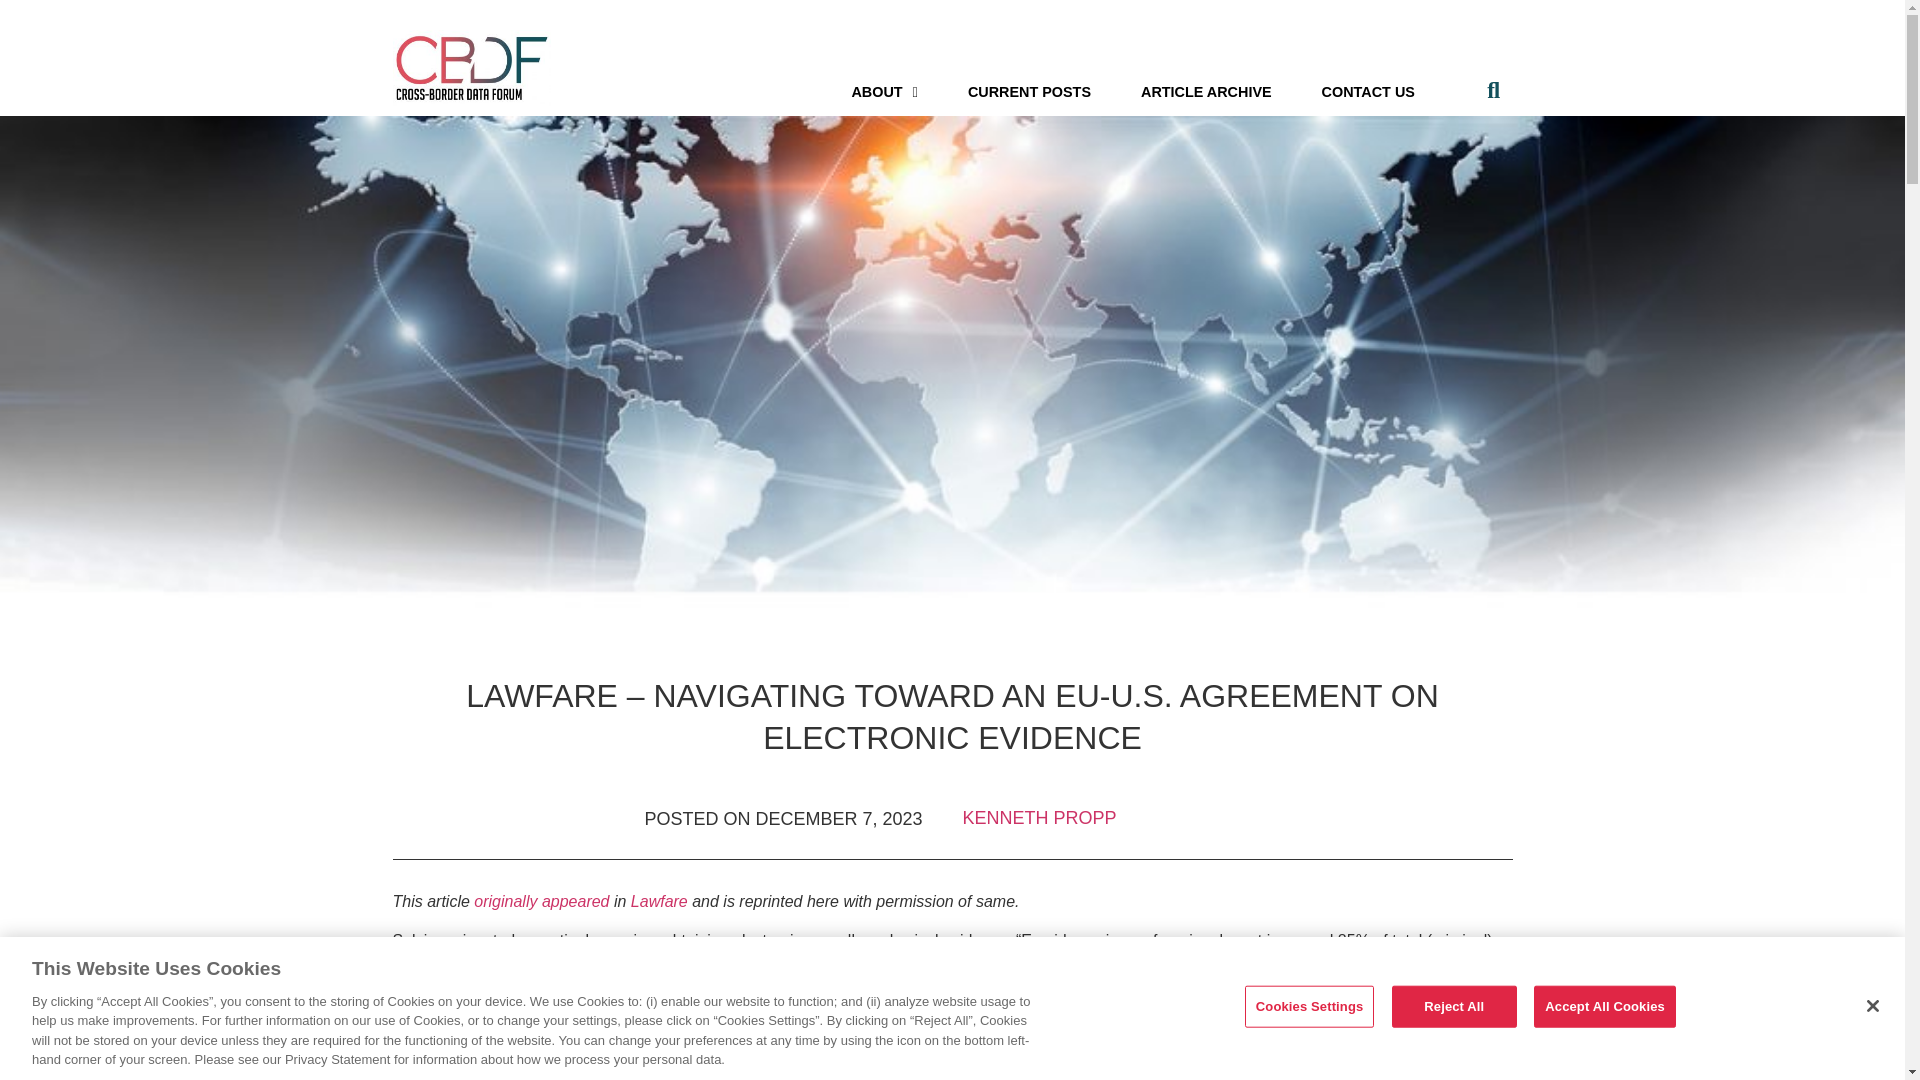 The image size is (1920, 1080). What do you see at coordinates (772, 1072) in the screenshot?
I see `Act` at bounding box center [772, 1072].